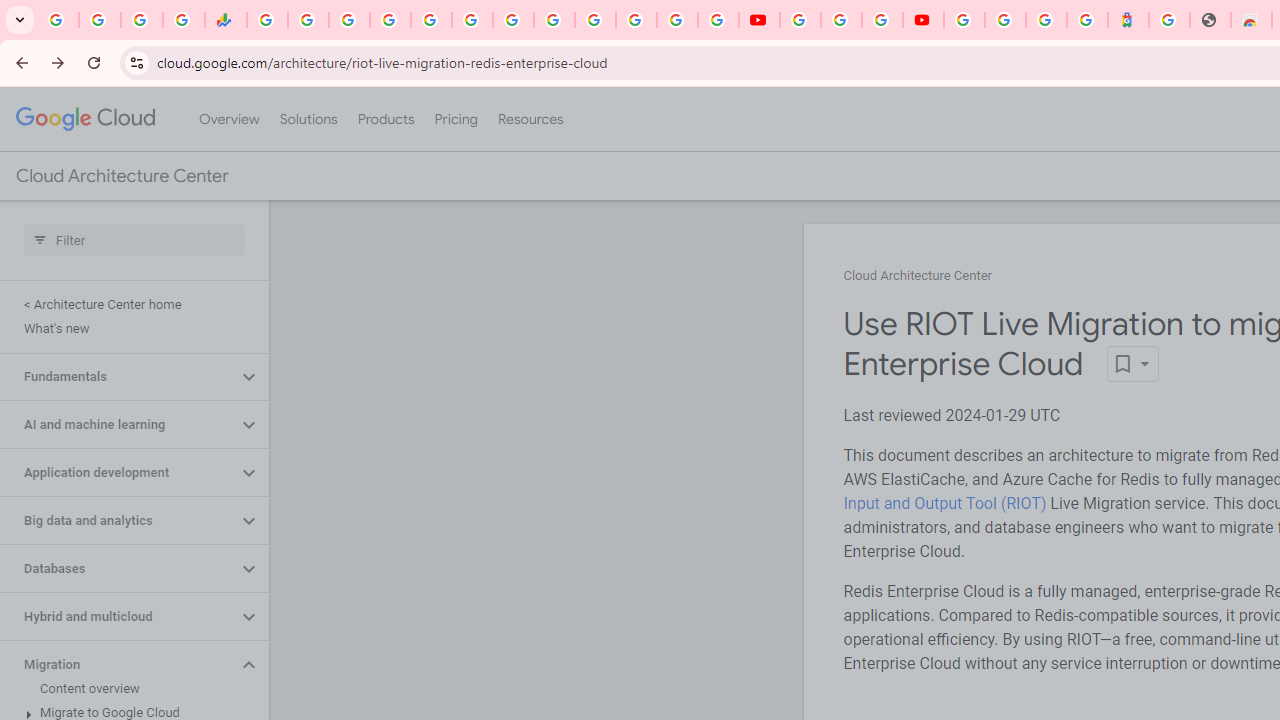 The image size is (1280, 720). I want to click on Google Cloud, so click(84, 118).